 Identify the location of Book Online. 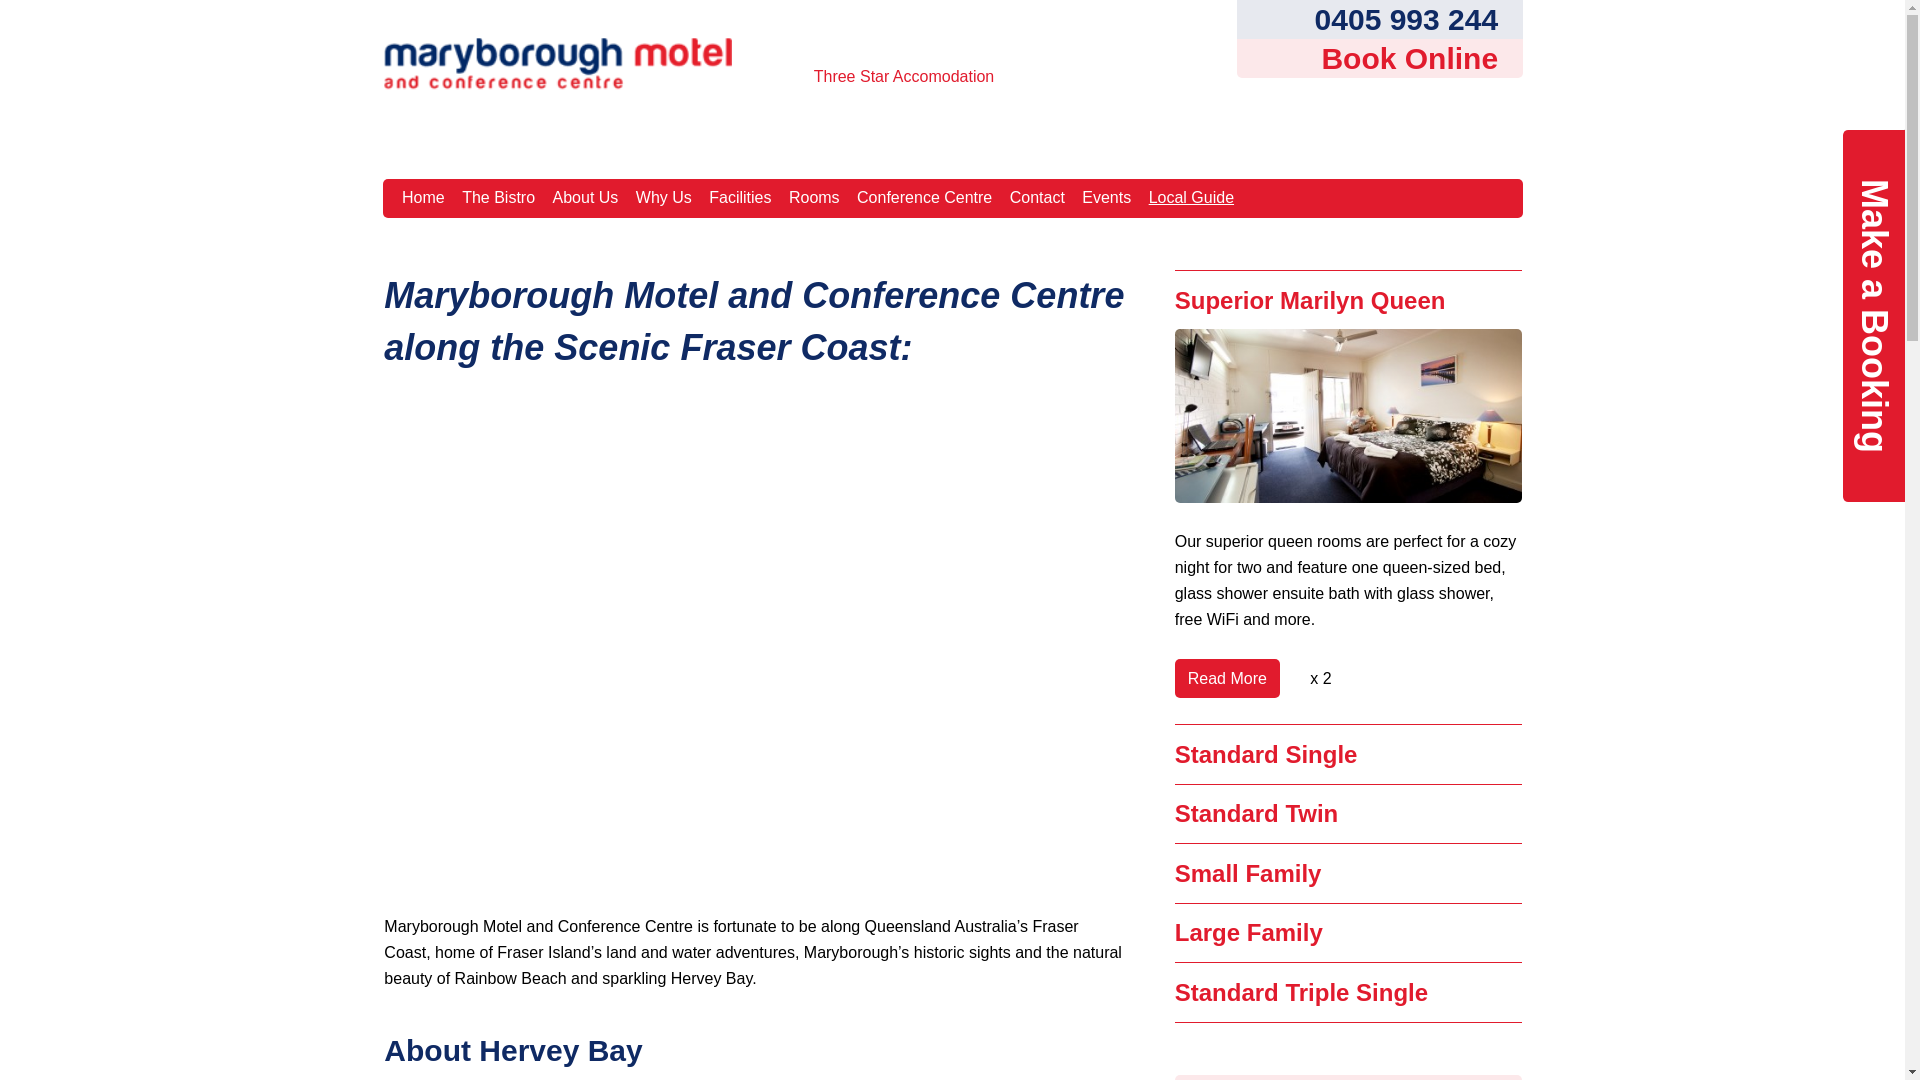
(1379, 58).